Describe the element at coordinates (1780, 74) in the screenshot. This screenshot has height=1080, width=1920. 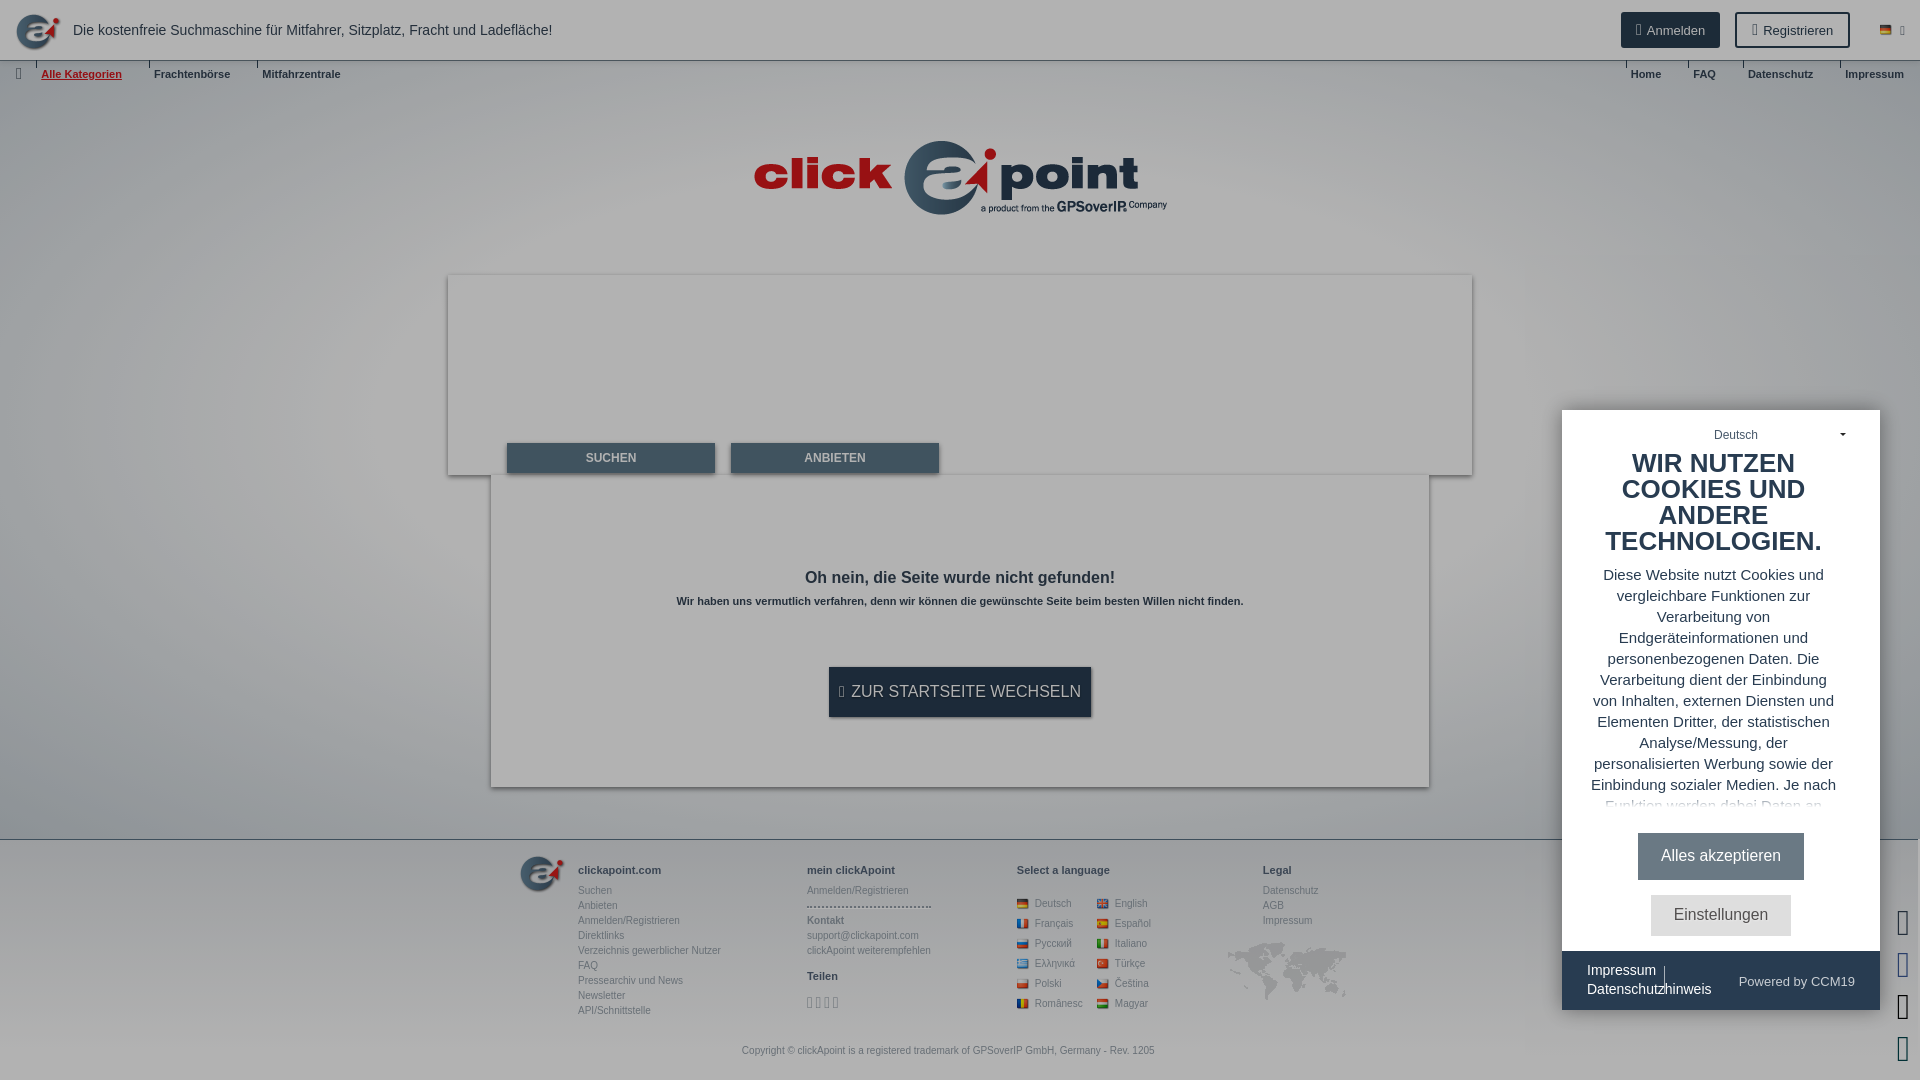
I see `Datenschutz` at that location.